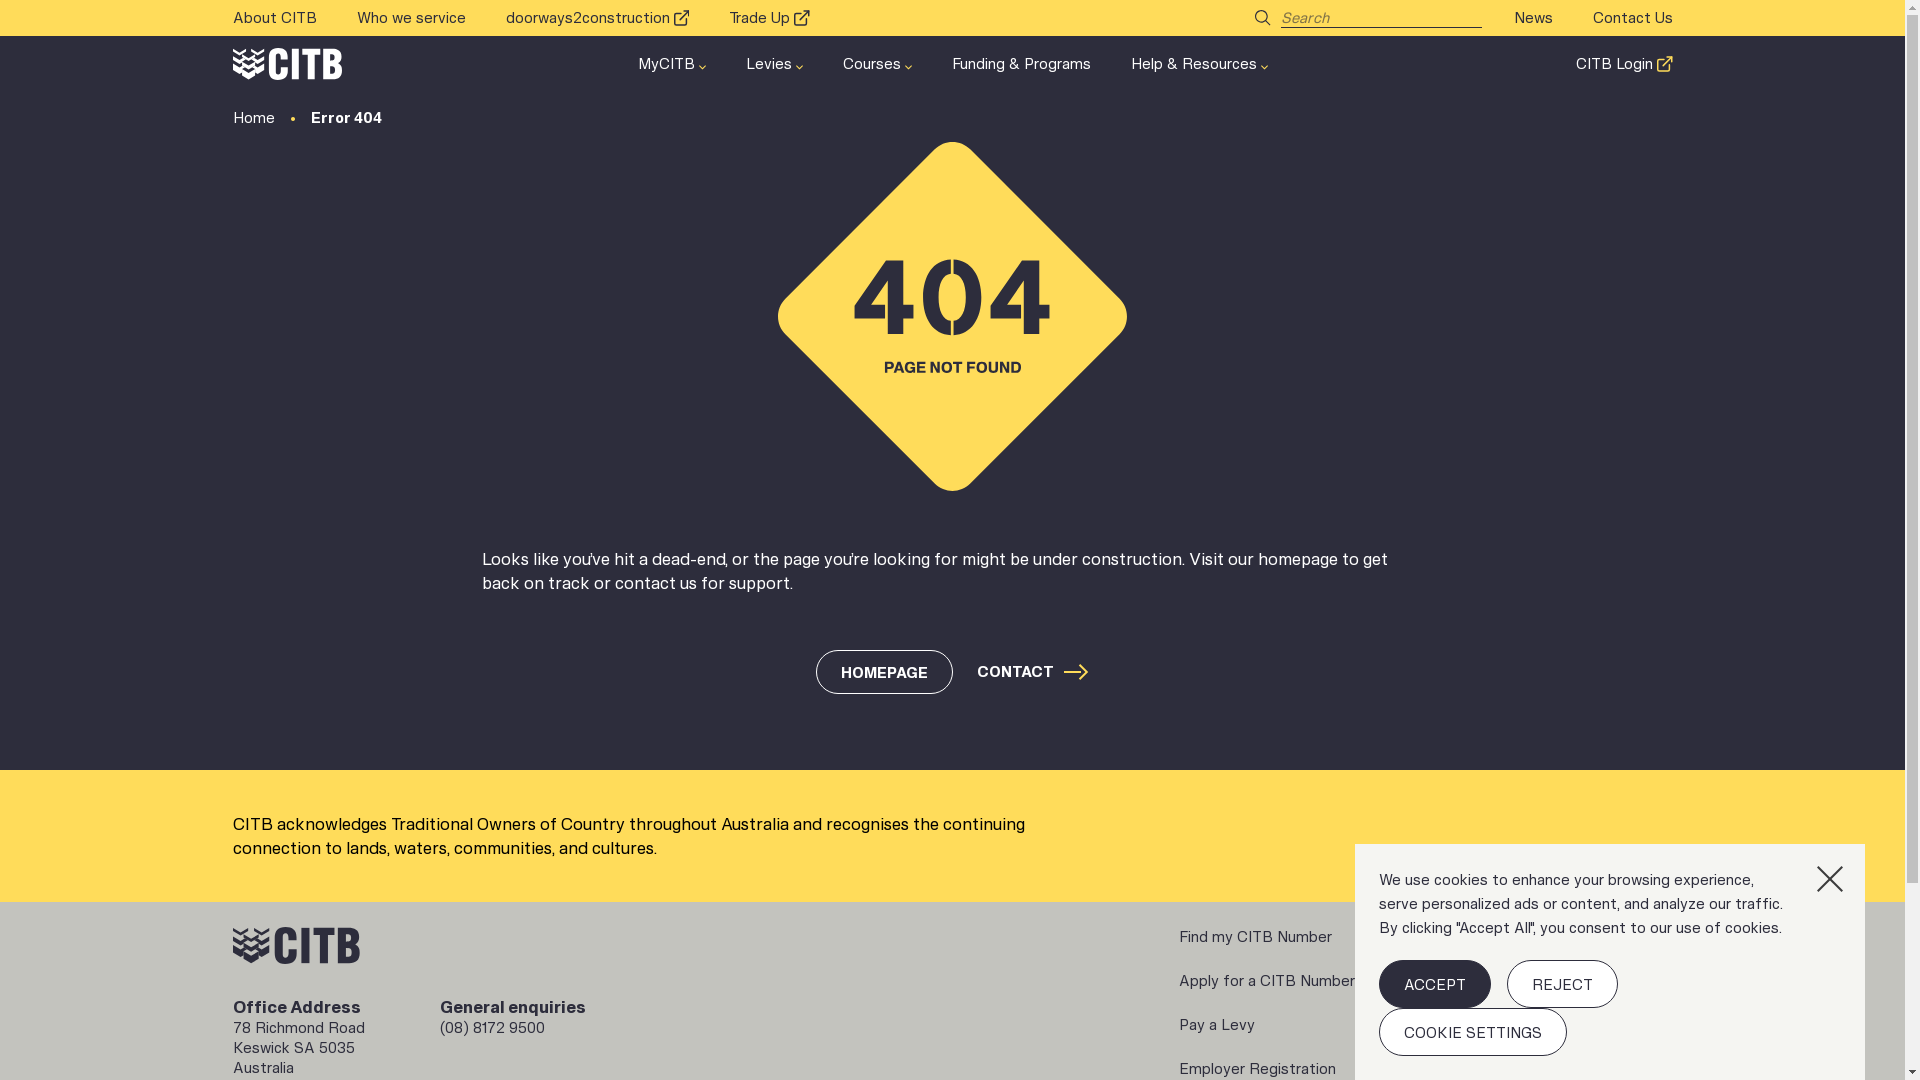  What do you see at coordinates (1562, 984) in the screenshot?
I see `REJECT` at bounding box center [1562, 984].